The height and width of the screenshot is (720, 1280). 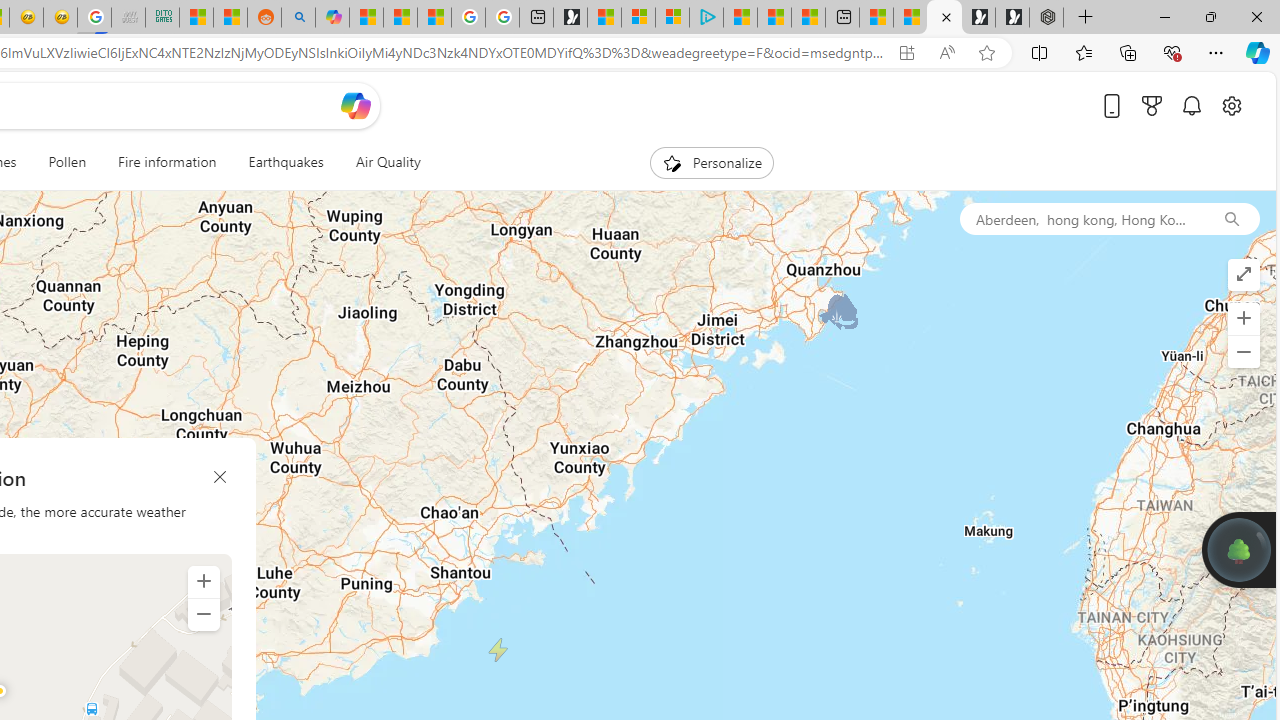 I want to click on DITOGAMES AG Imprint, so click(x=162, y=18).